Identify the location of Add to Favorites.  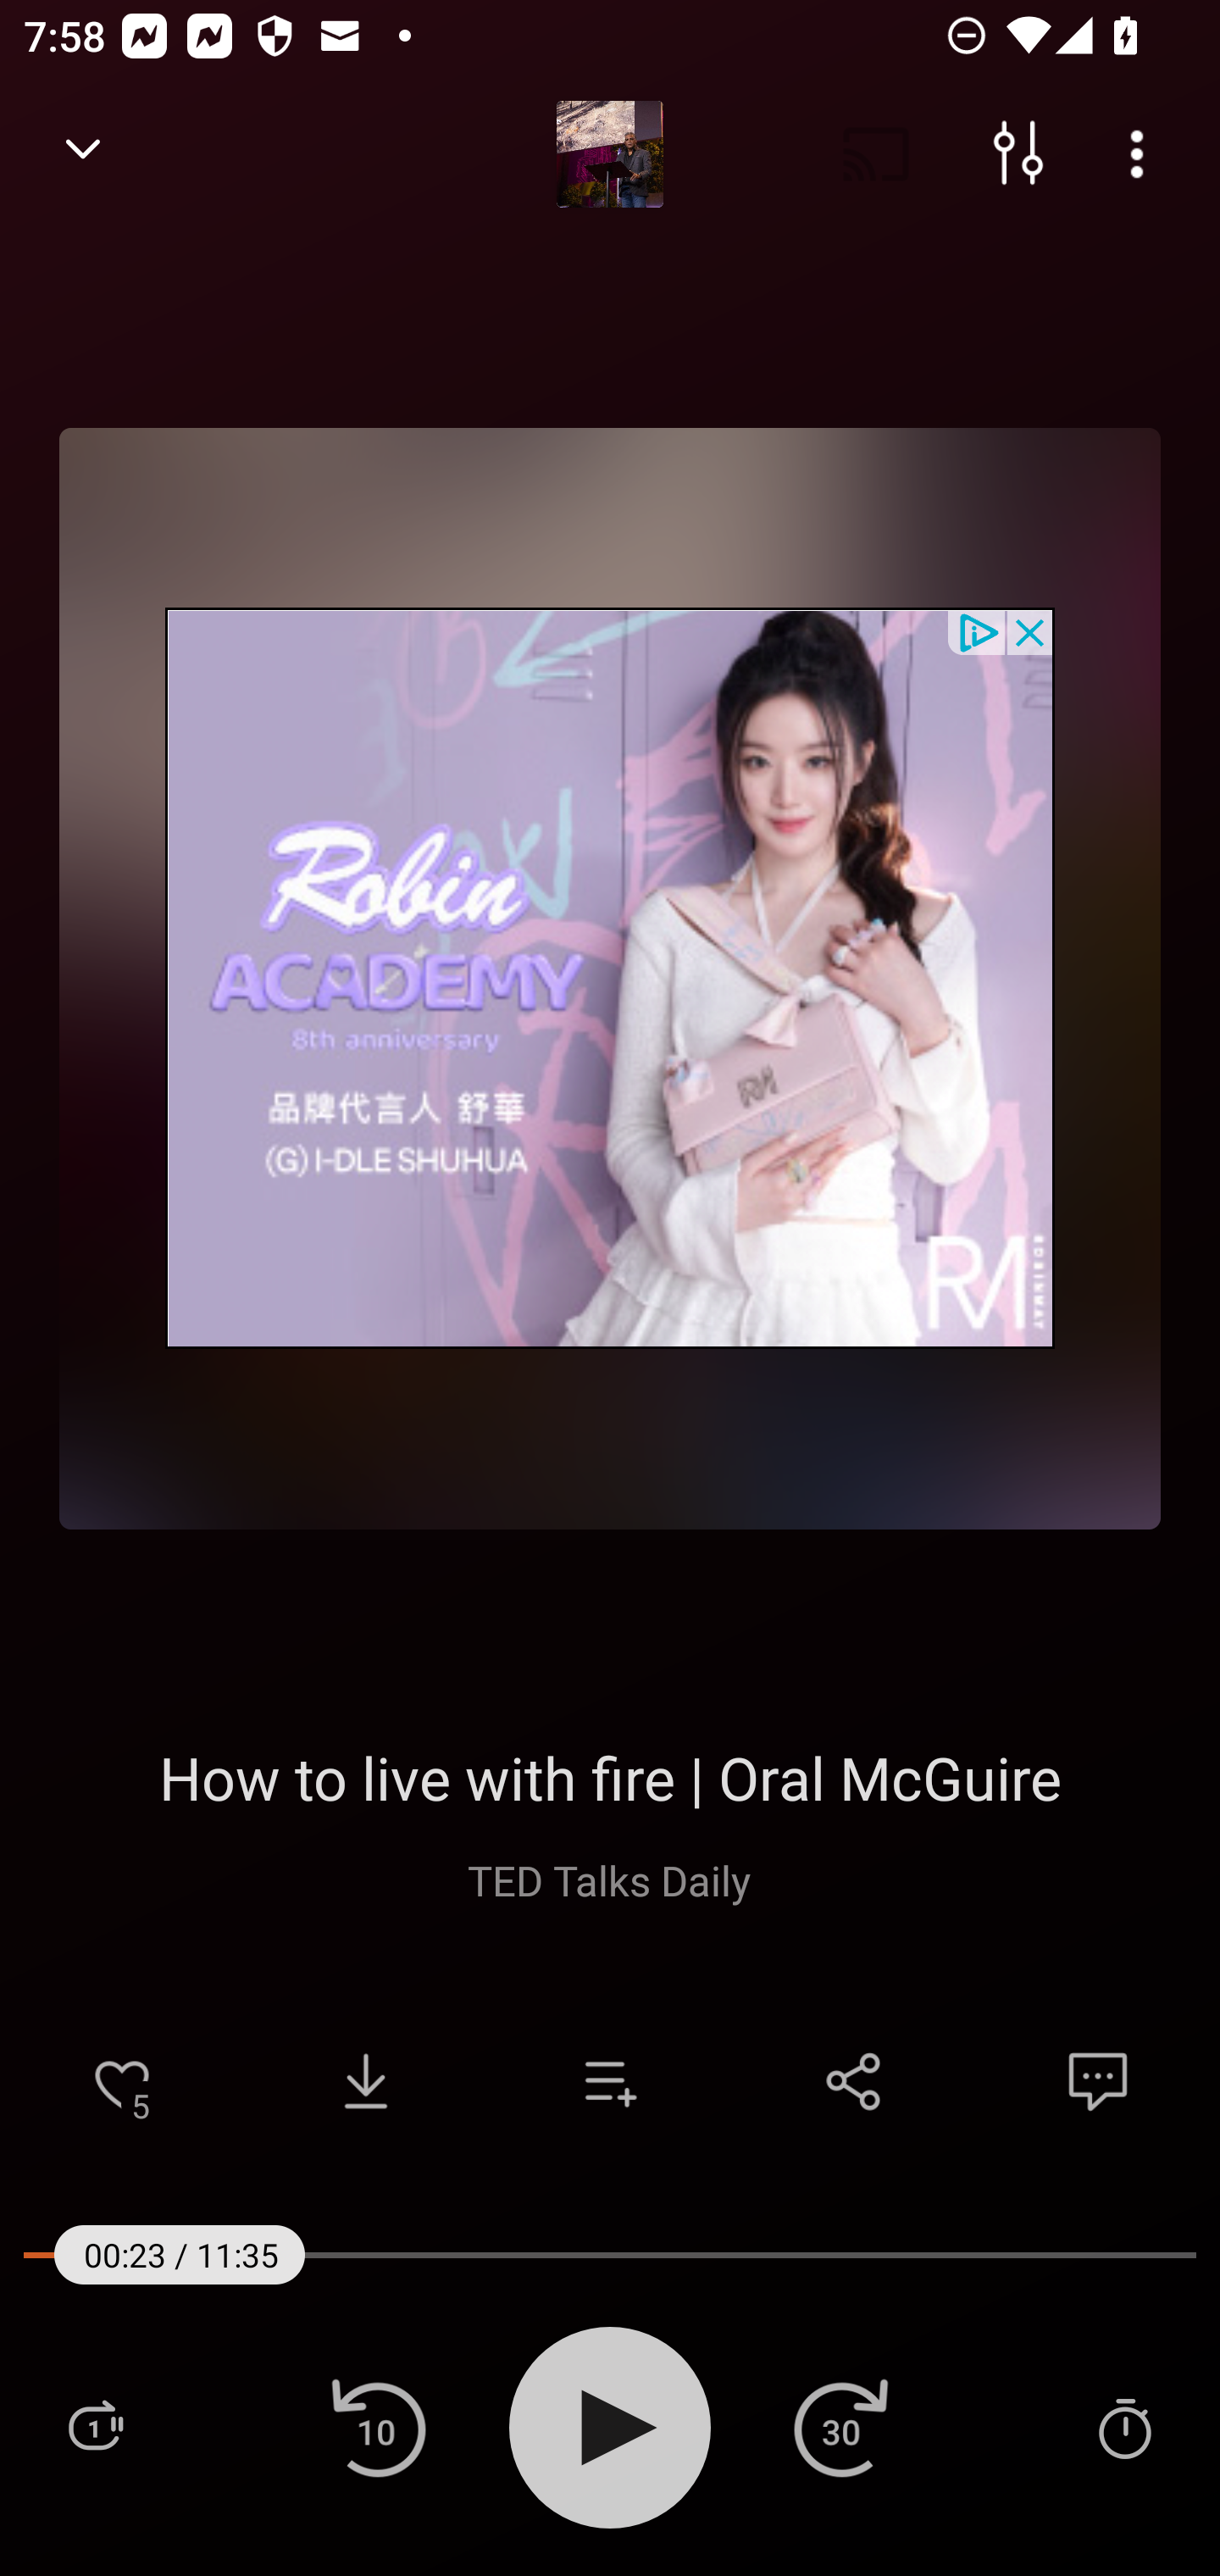
(122, 2081).